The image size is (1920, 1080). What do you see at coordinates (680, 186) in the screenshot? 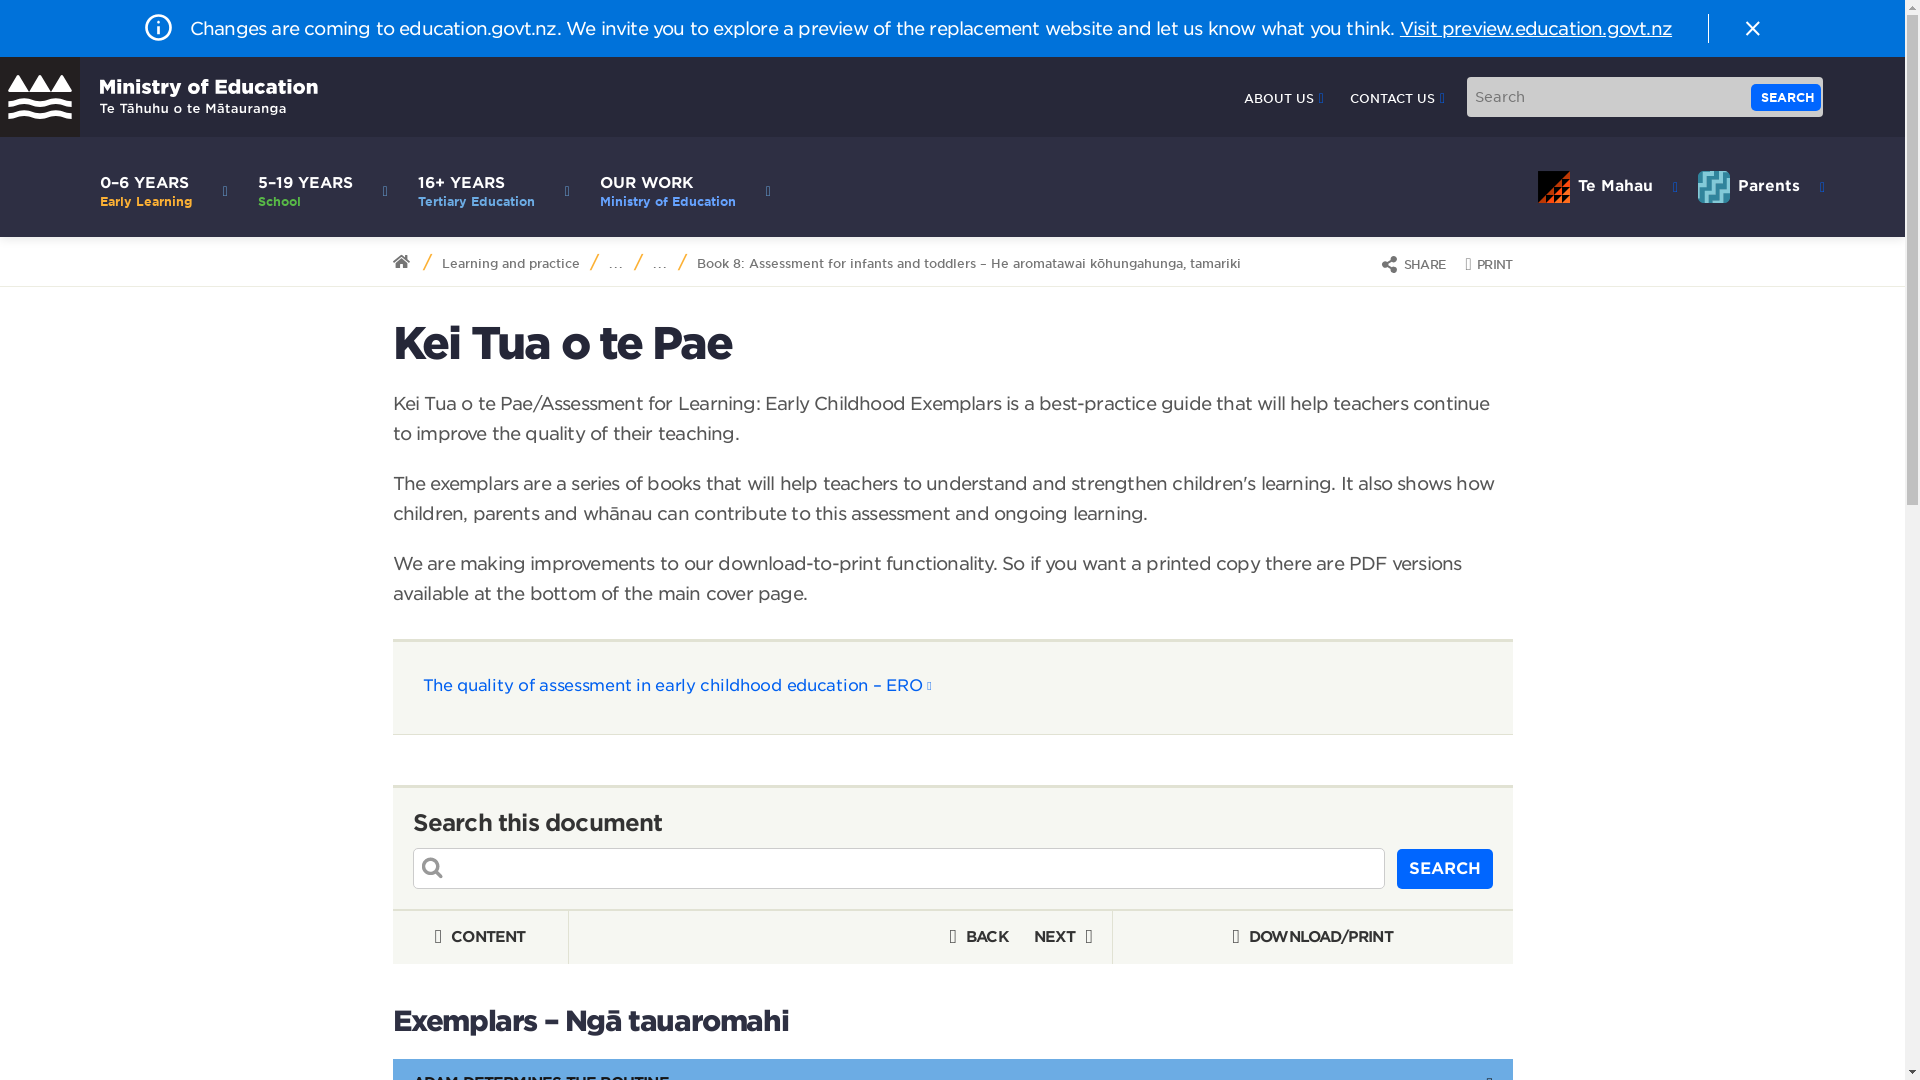
I see `Link to Parents website` at bounding box center [680, 186].